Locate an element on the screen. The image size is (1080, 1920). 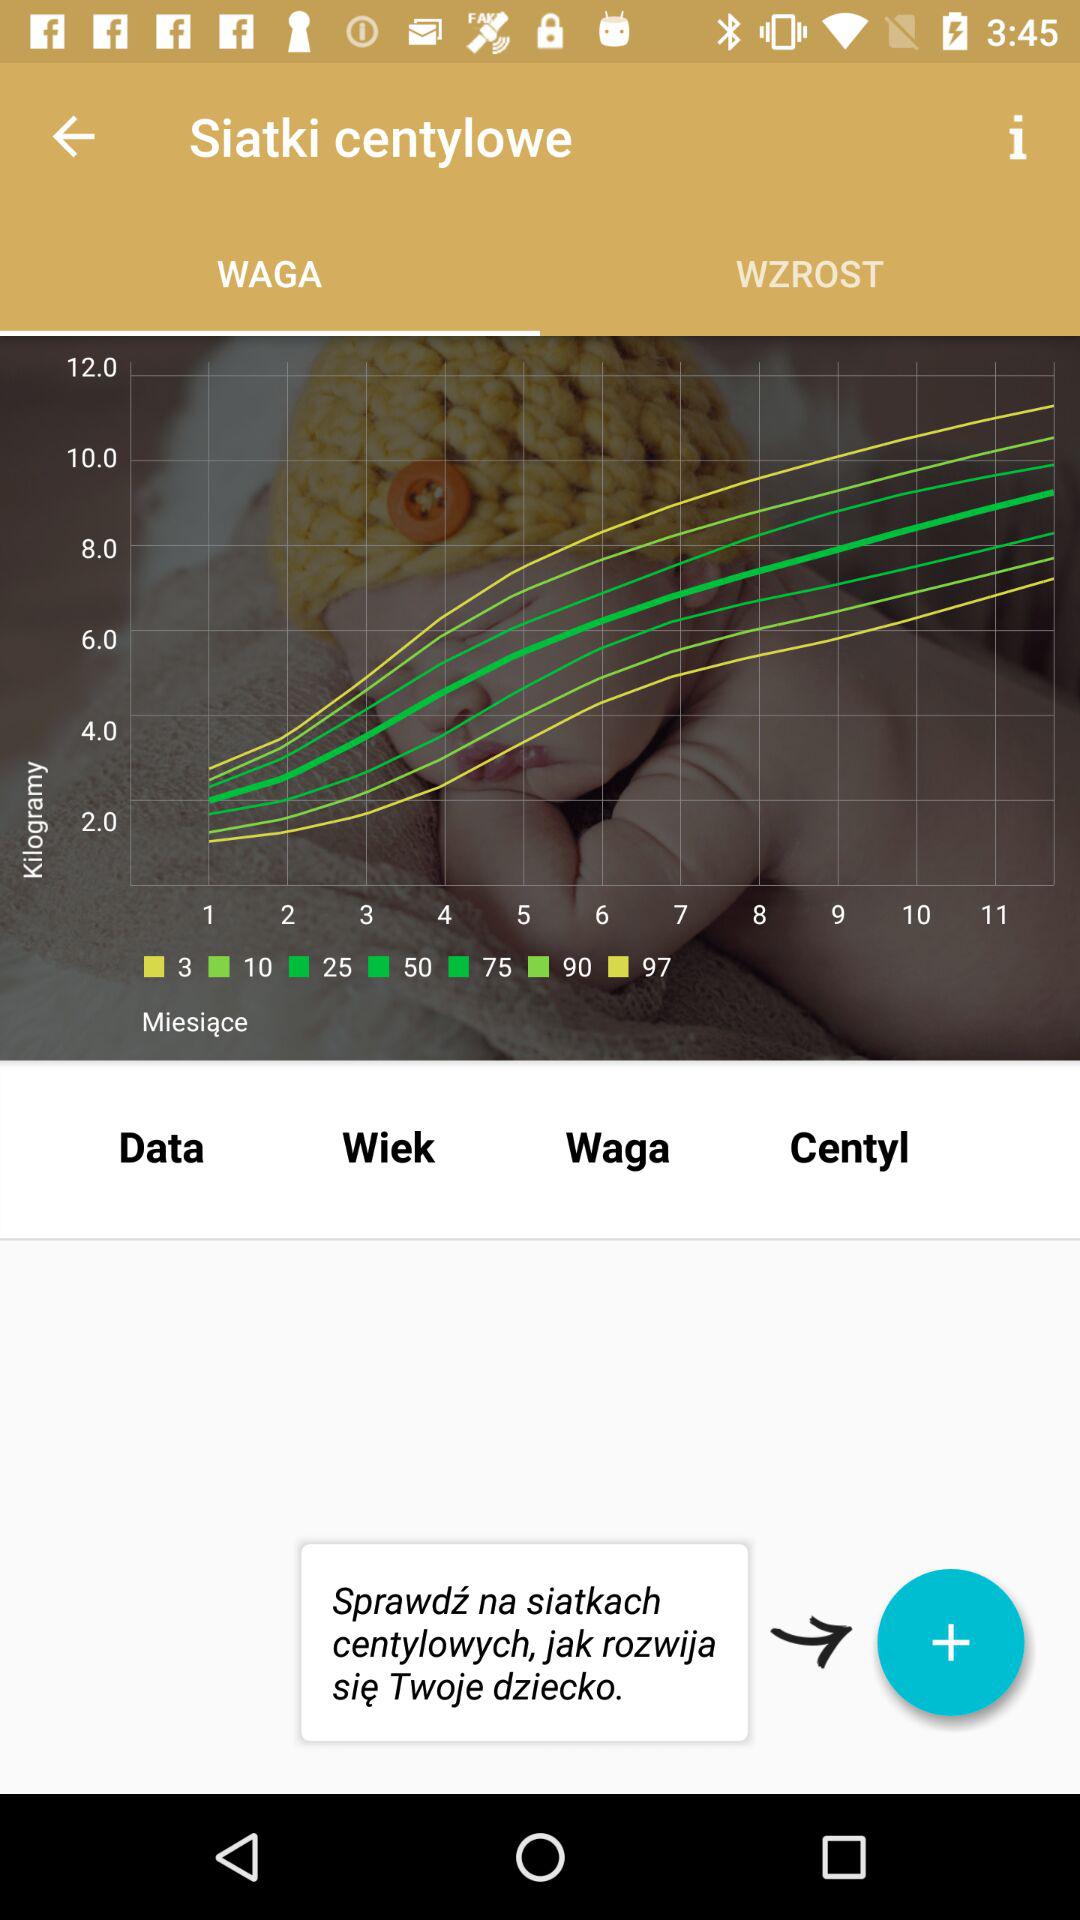
open the app next to the siatki centylowe is located at coordinates (73, 136).